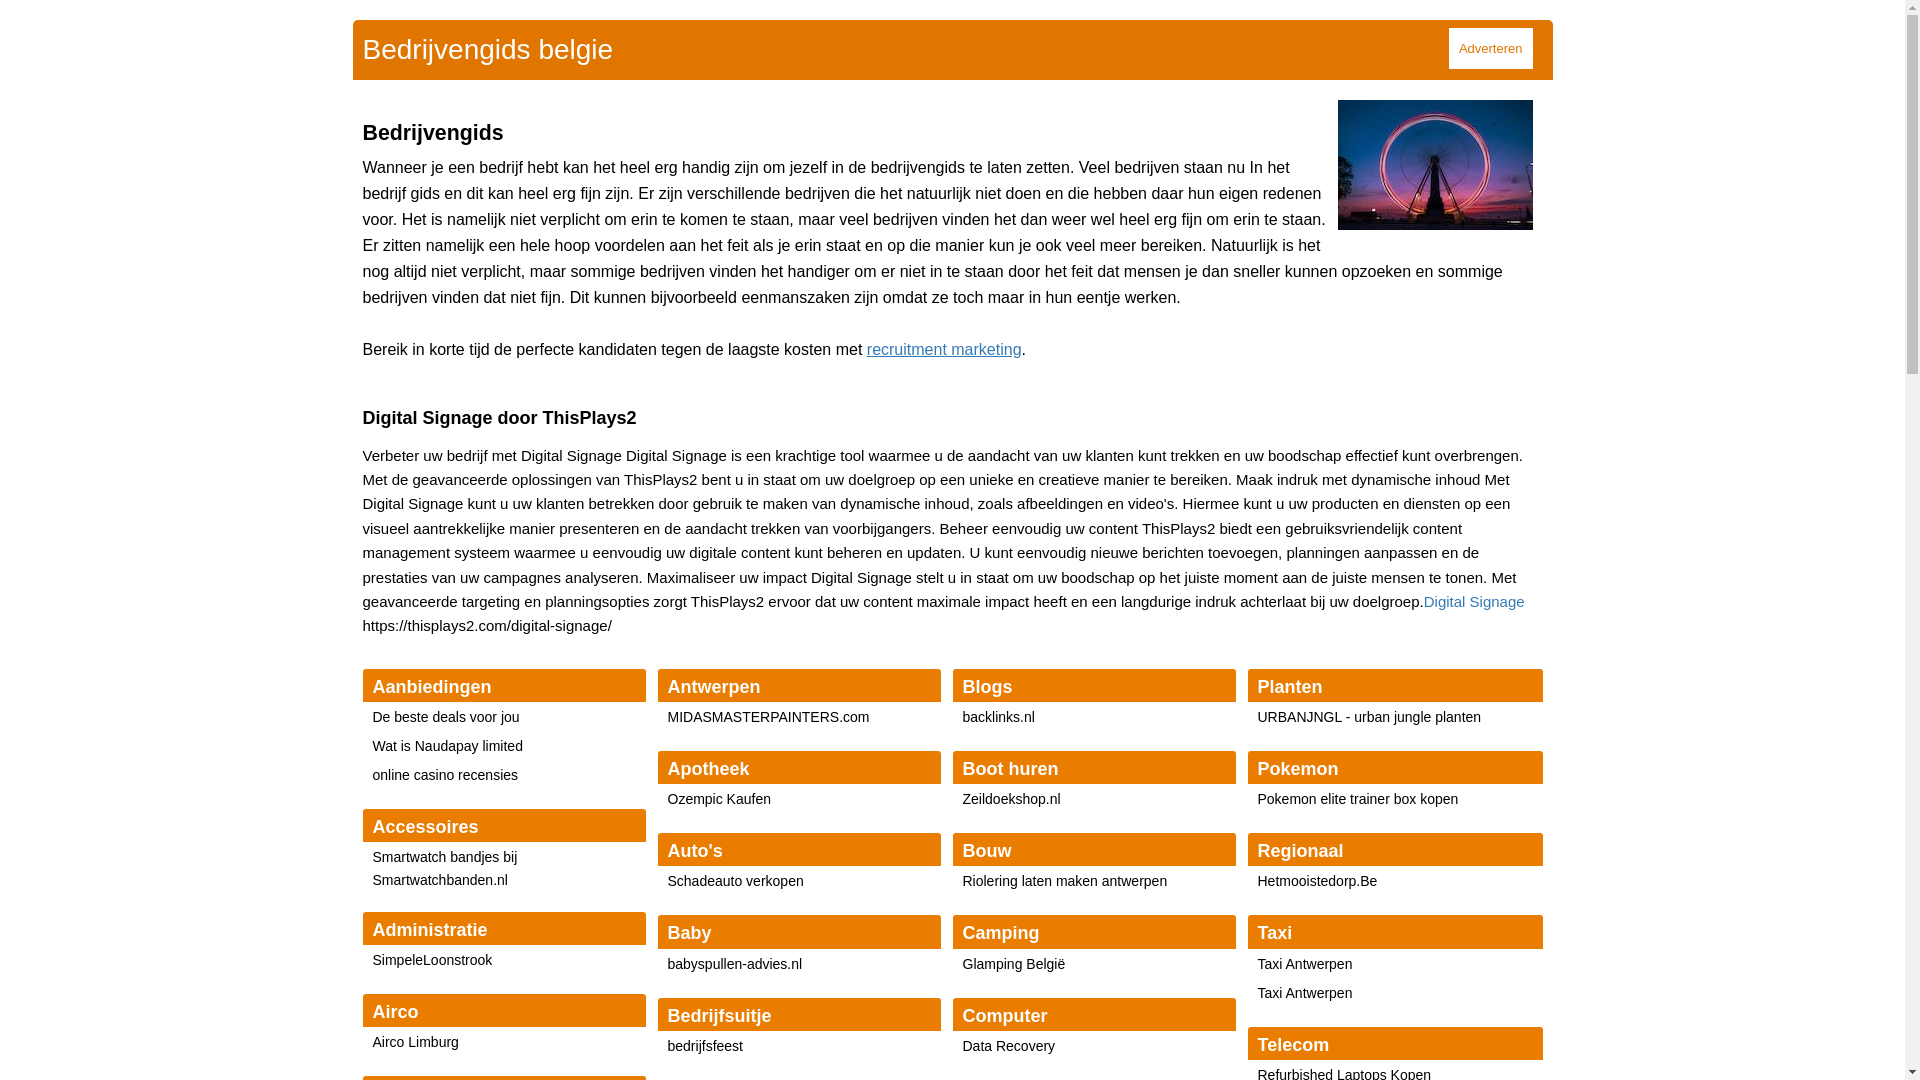 This screenshot has width=1920, height=1080. Describe the element at coordinates (445, 775) in the screenshot. I see `online casino recensies` at that location.